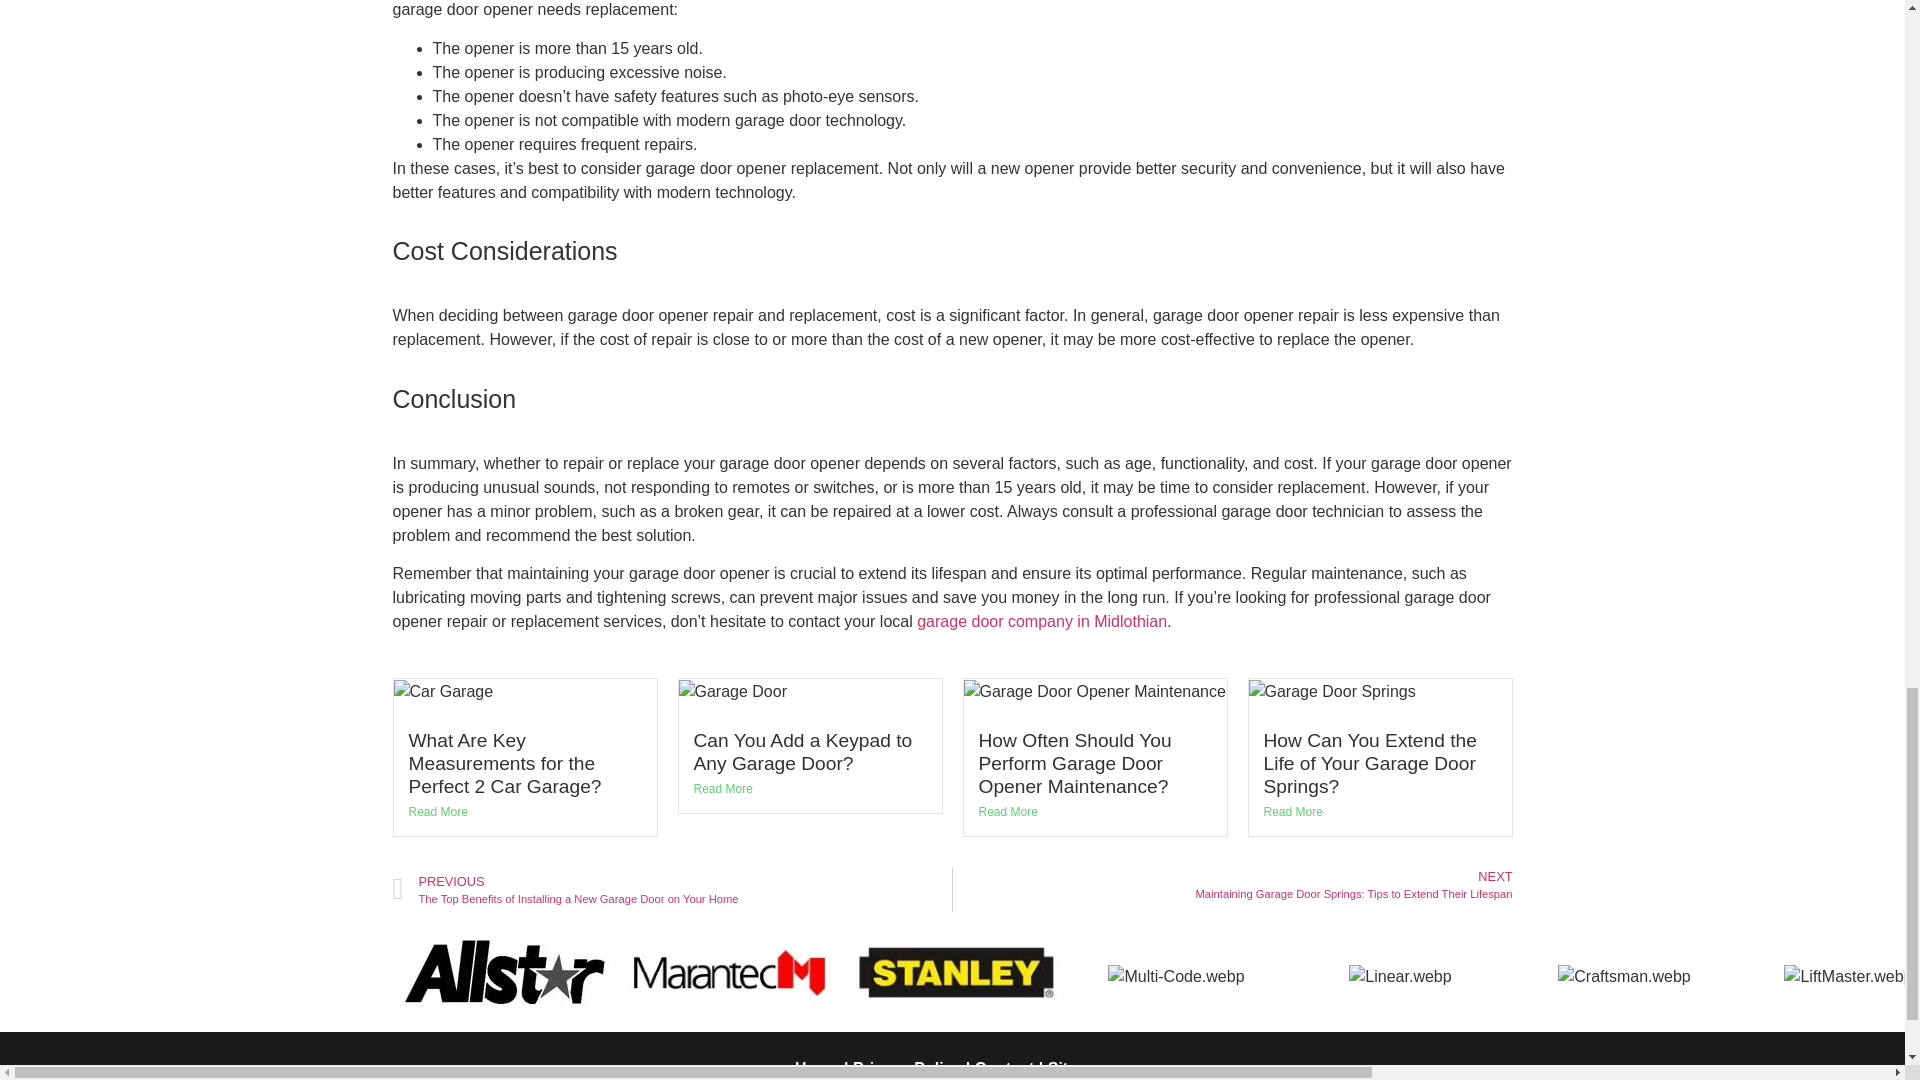  I want to click on How Often Should You Perform Garage Door Opener Maintenance?, so click(1074, 764).